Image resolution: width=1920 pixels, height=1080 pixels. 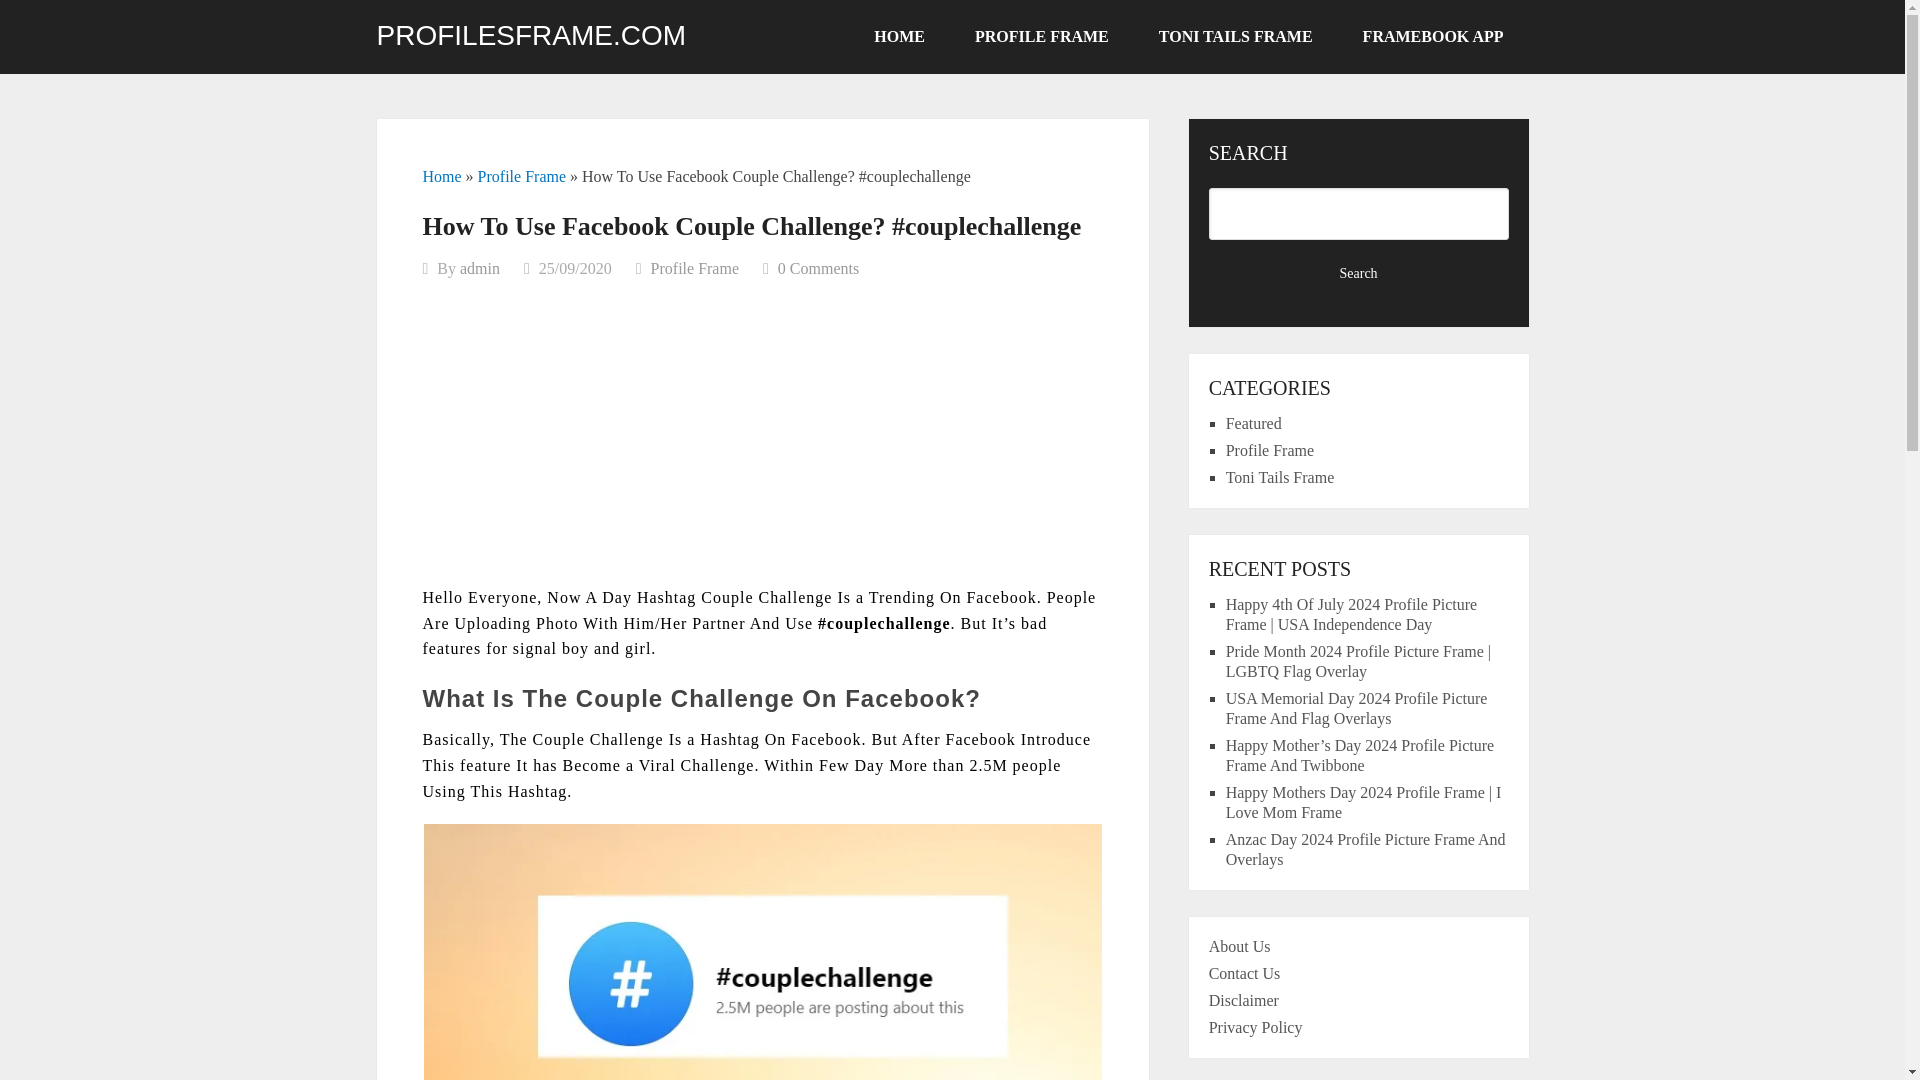 I want to click on Posts by admin, so click(x=480, y=268).